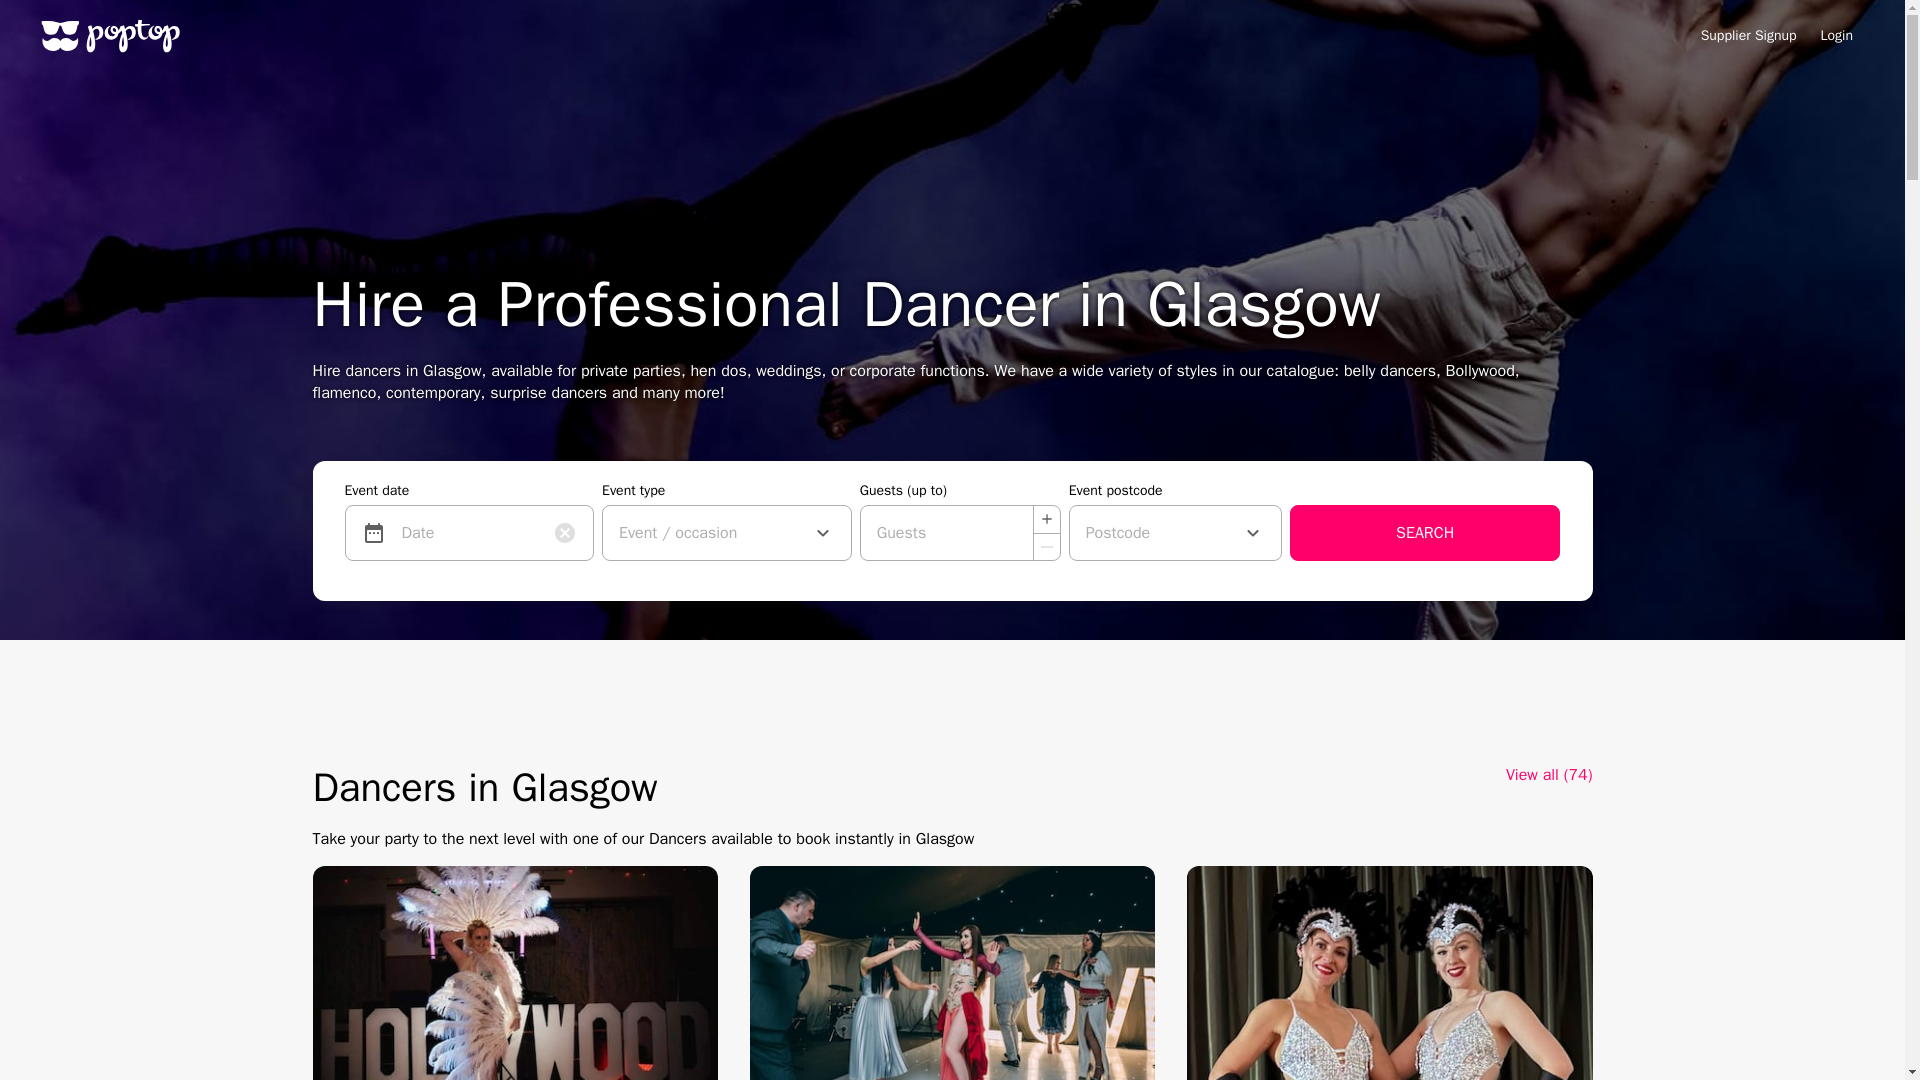 The height and width of the screenshot is (1080, 1920). Describe the element at coordinates (1836, 36) in the screenshot. I see `Login` at that location.